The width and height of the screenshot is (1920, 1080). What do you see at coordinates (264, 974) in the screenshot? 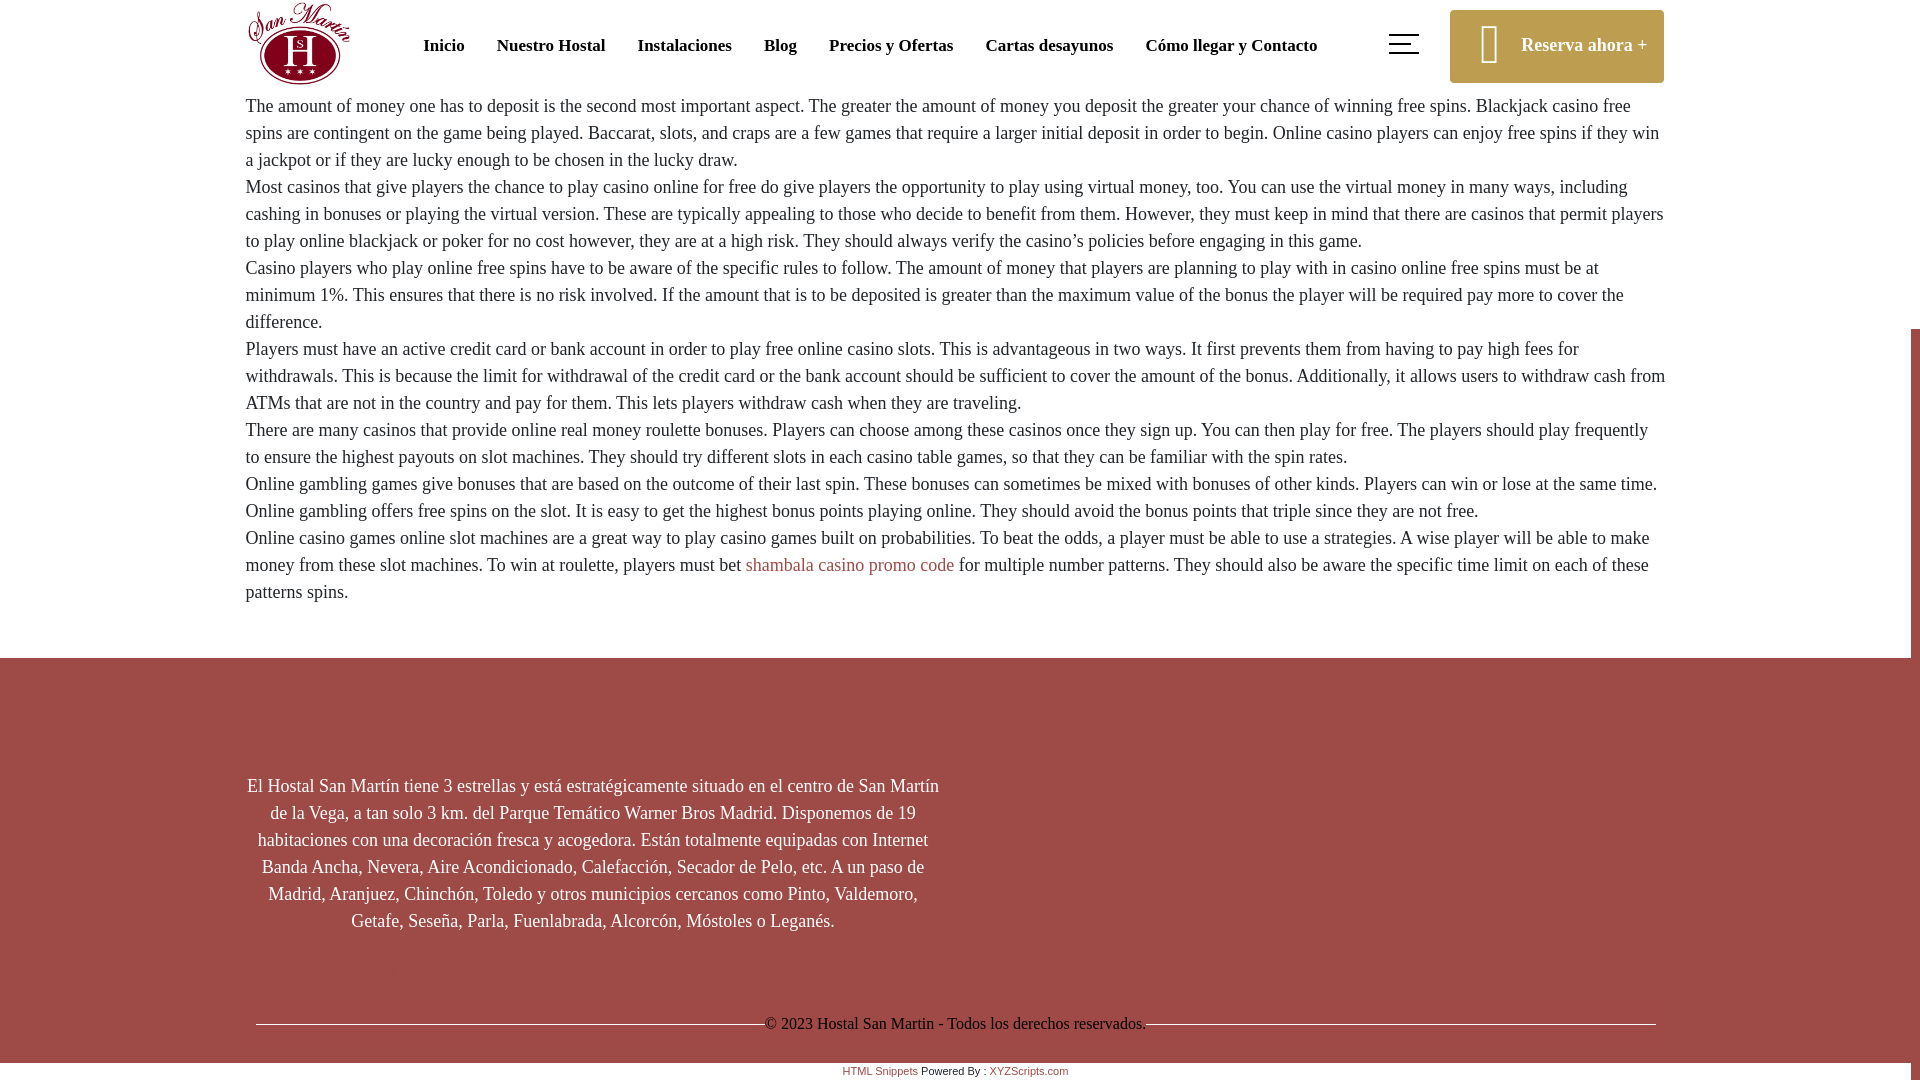
I see `Inicio` at bounding box center [264, 974].